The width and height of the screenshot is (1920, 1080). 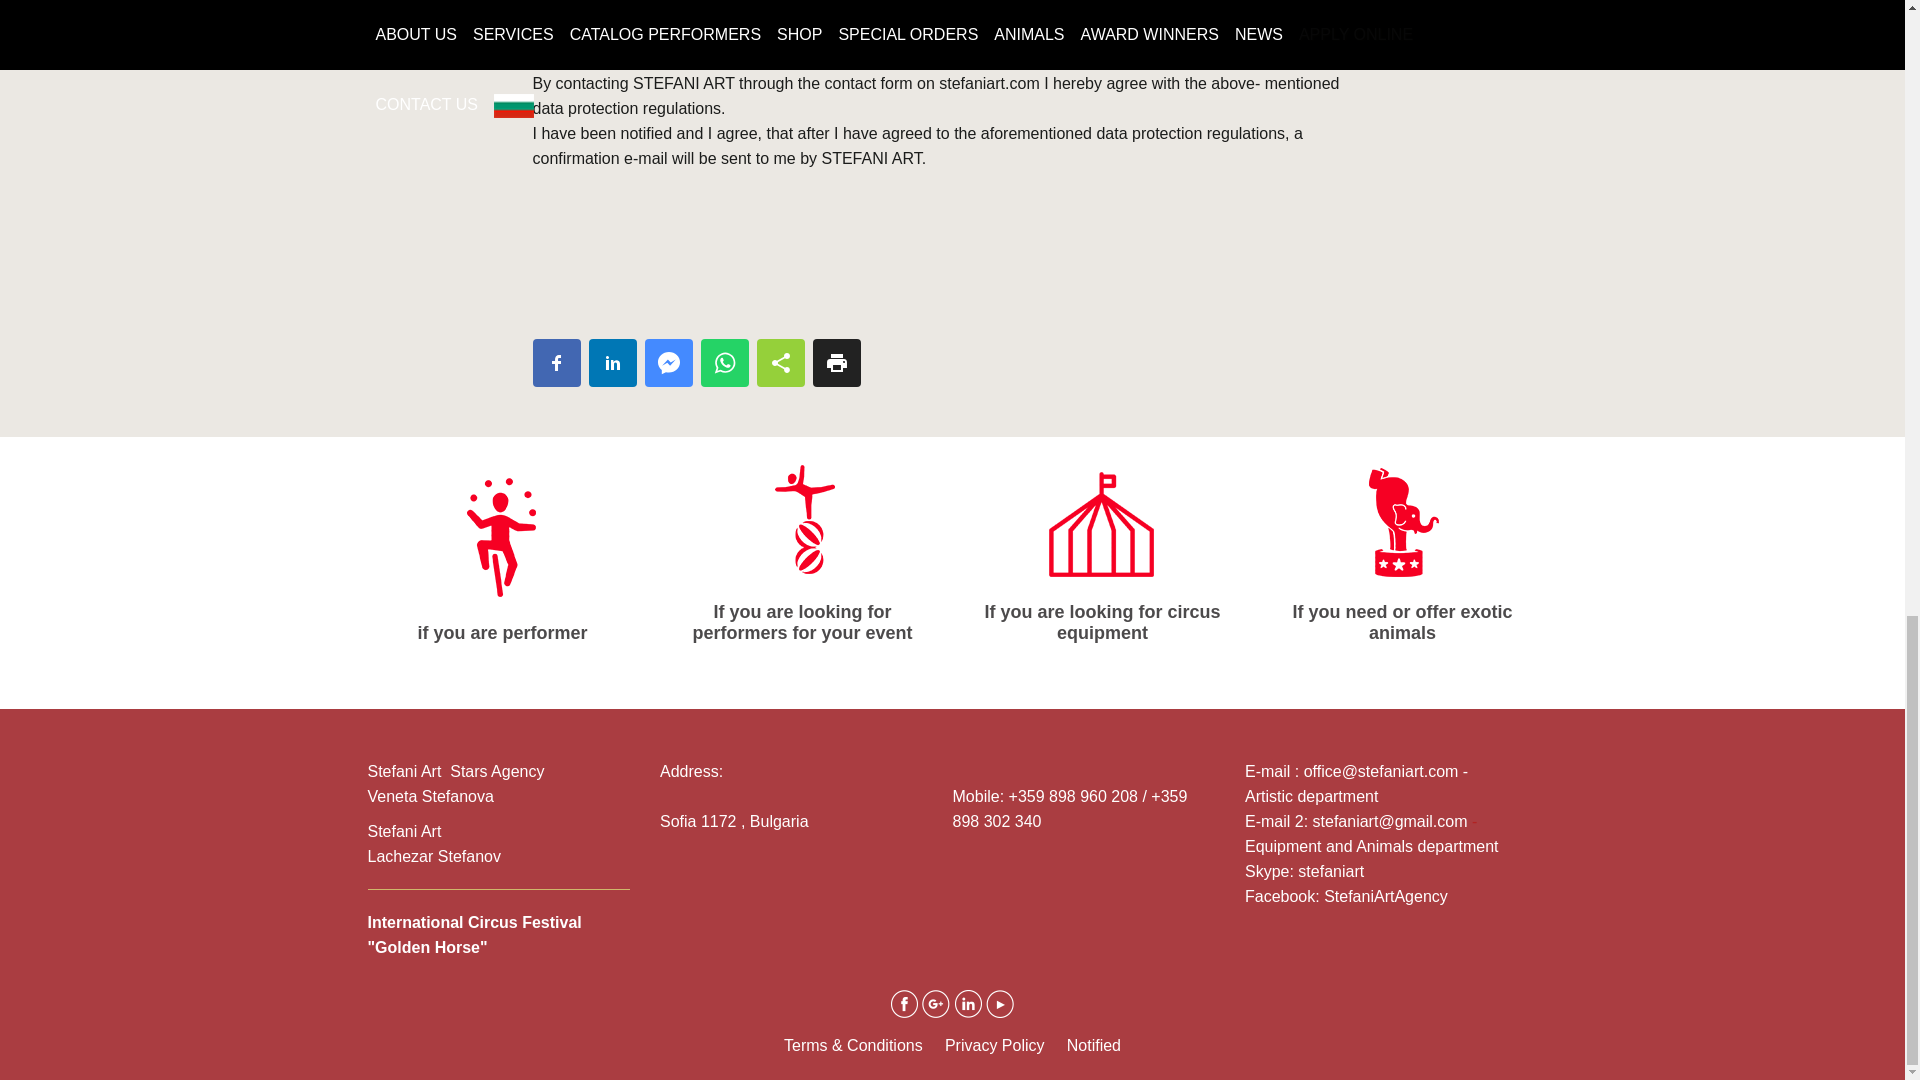 I want to click on International Circus Festival "Golden Horse", so click(x=474, y=934).